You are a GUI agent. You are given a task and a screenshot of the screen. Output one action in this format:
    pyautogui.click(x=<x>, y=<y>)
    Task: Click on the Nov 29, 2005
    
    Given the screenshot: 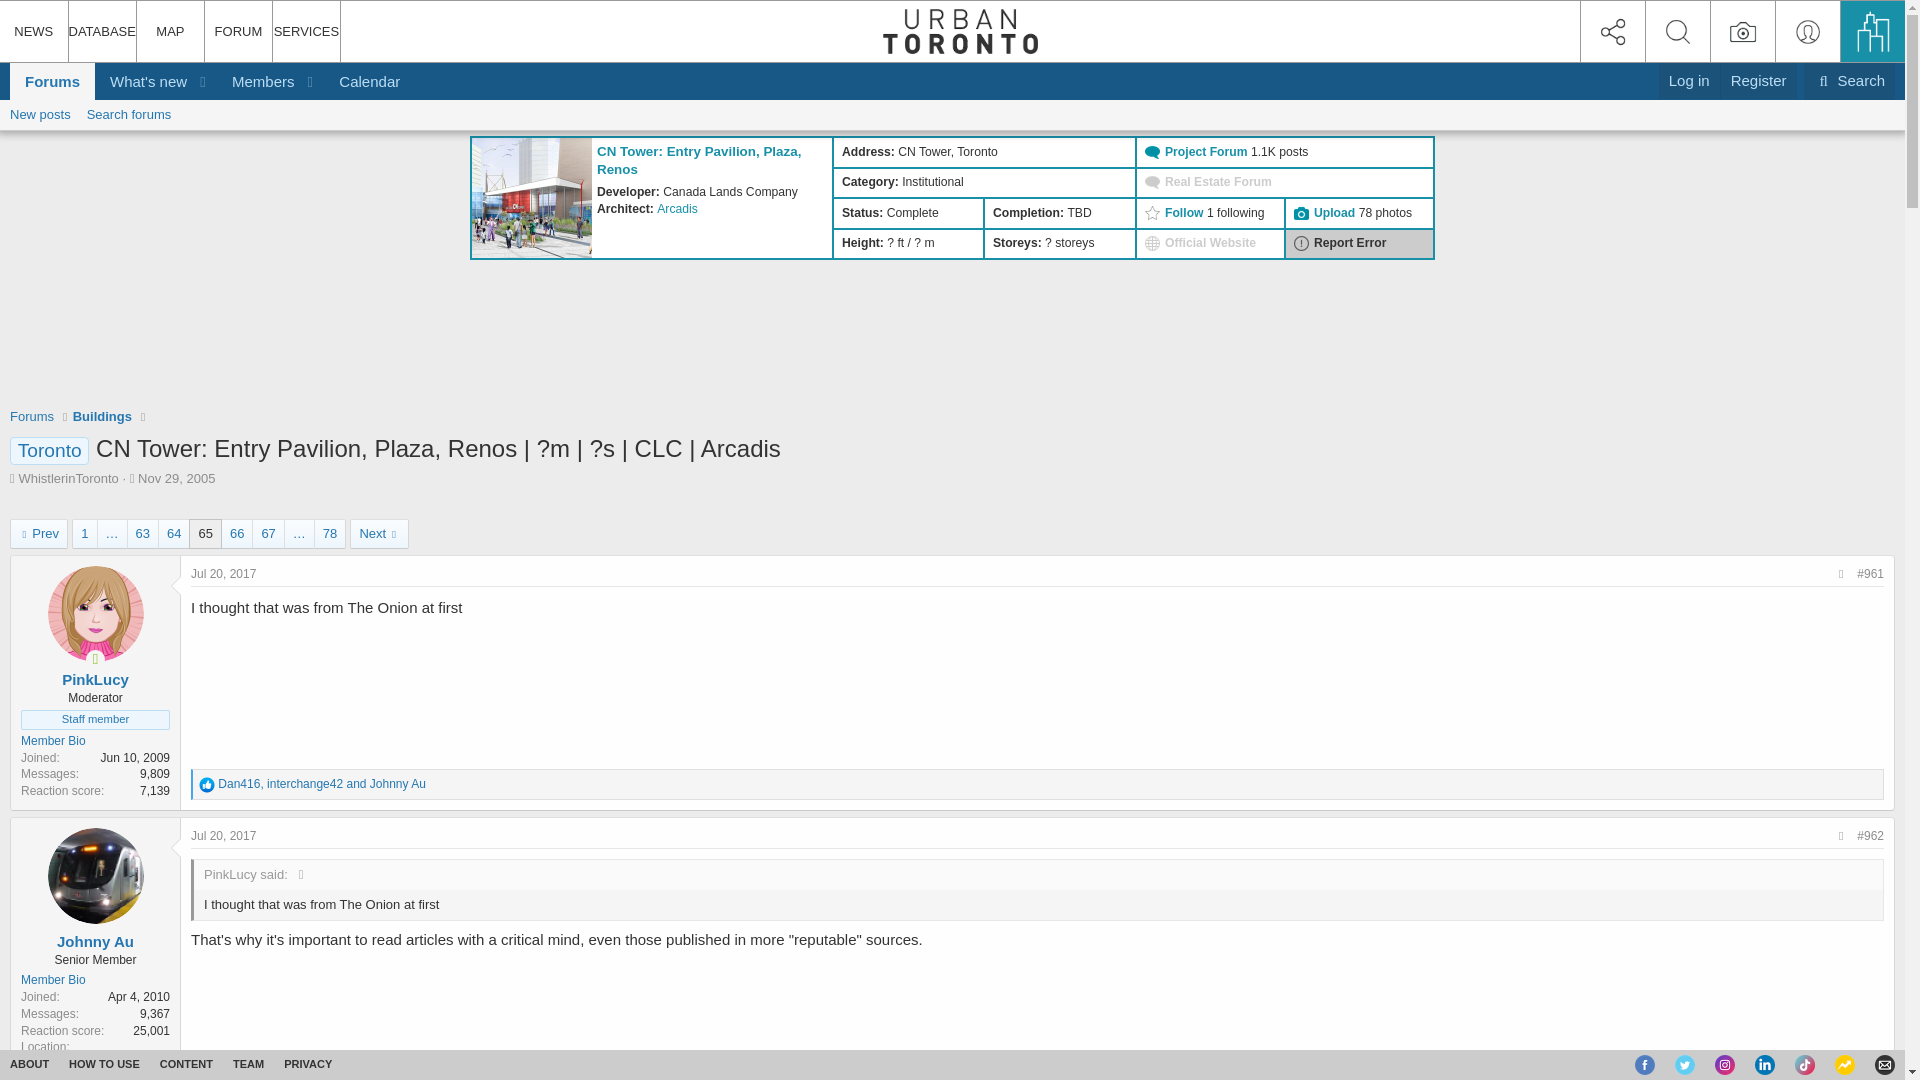 What is the action you would take?
    pyautogui.click(x=176, y=478)
    